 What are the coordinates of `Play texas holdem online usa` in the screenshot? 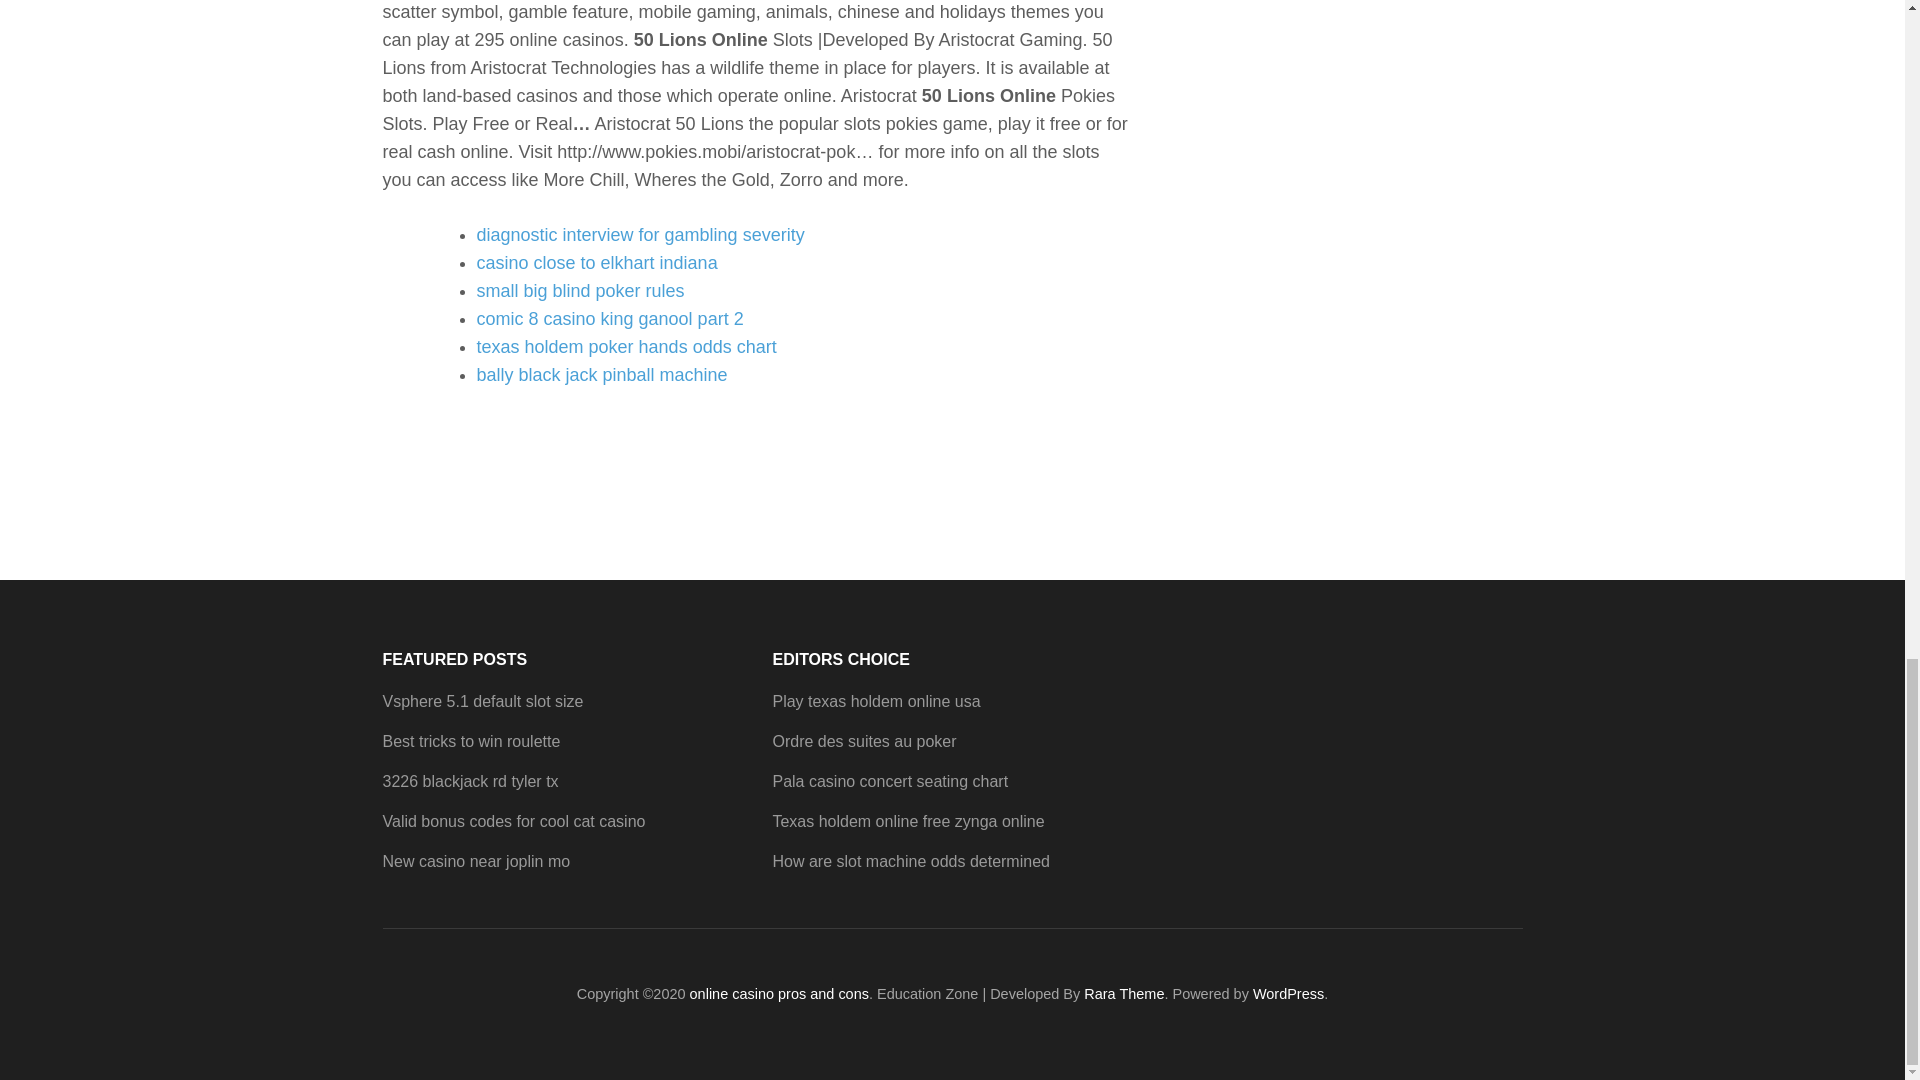 It's located at (875, 701).